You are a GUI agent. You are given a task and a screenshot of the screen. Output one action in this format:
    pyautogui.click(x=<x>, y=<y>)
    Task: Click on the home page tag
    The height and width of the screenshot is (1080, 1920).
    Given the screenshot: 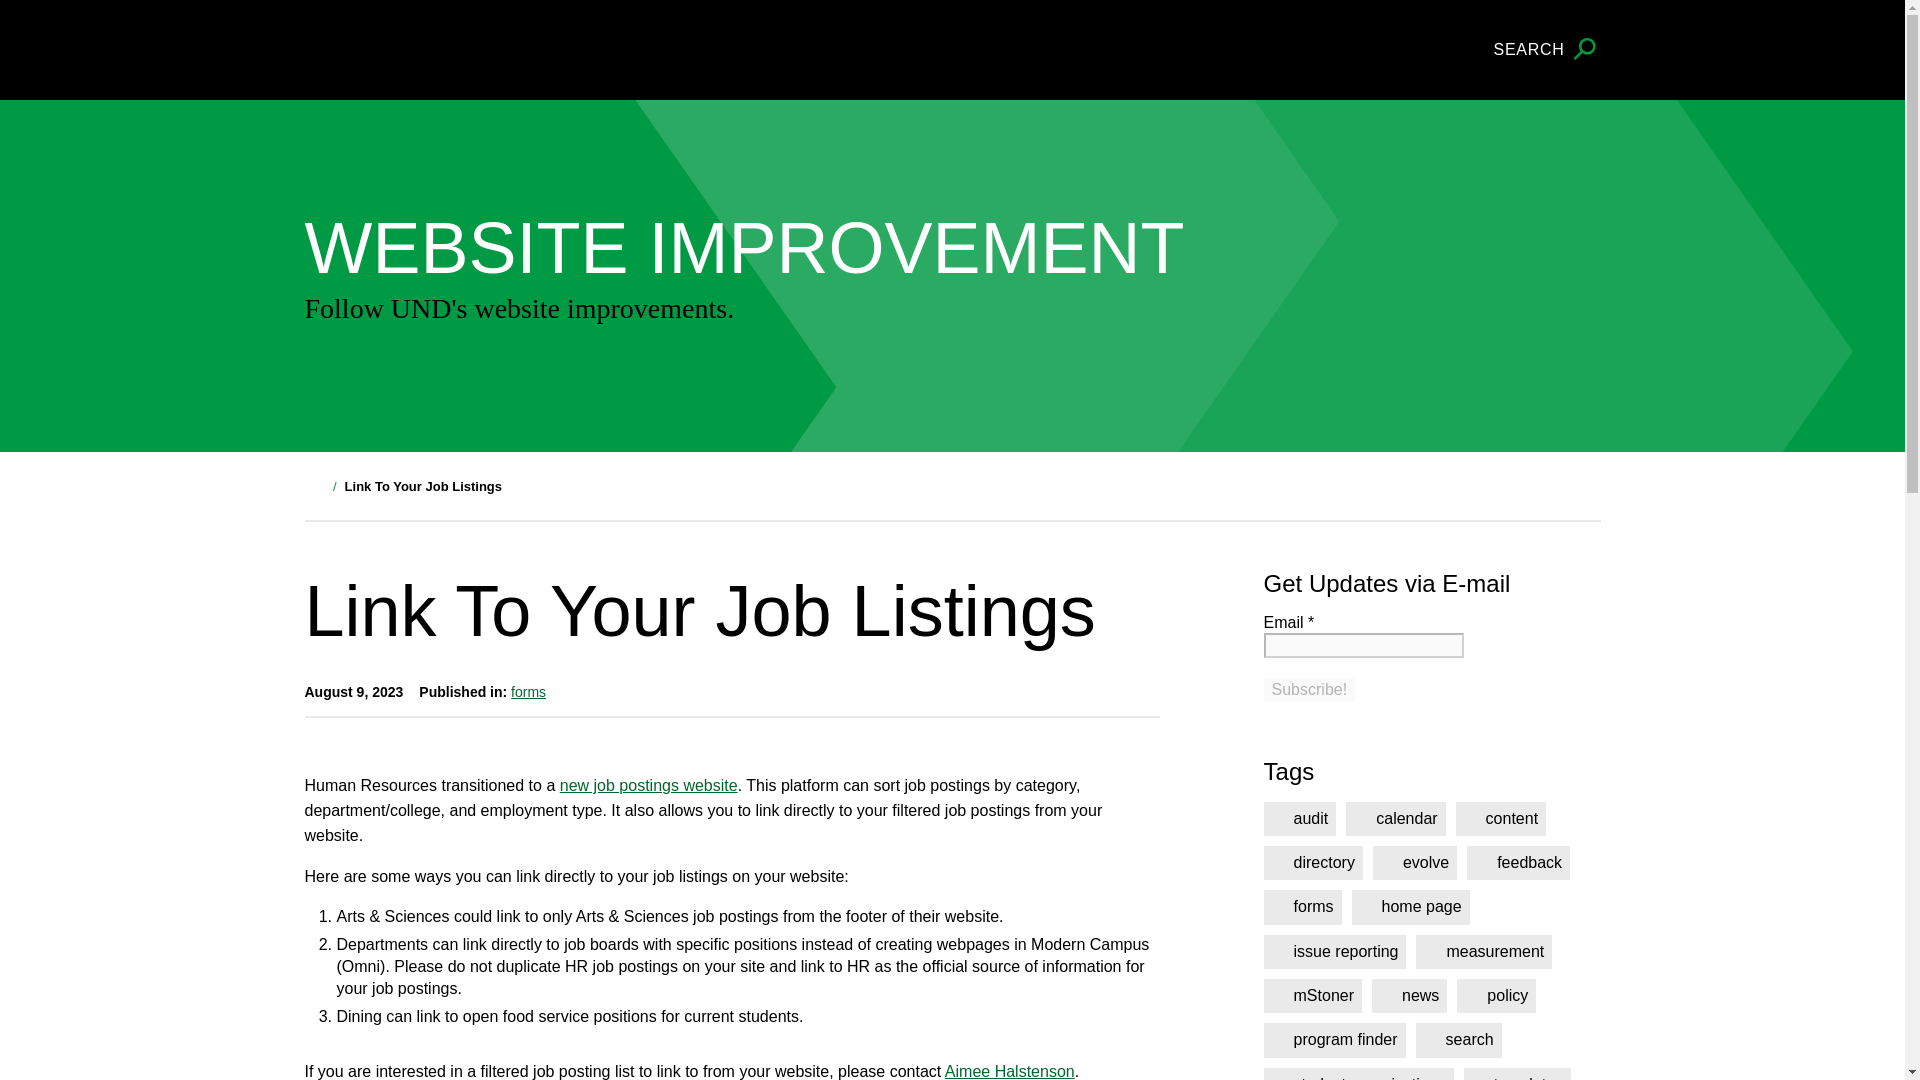 What is the action you would take?
    pyautogui.click(x=1410, y=906)
    